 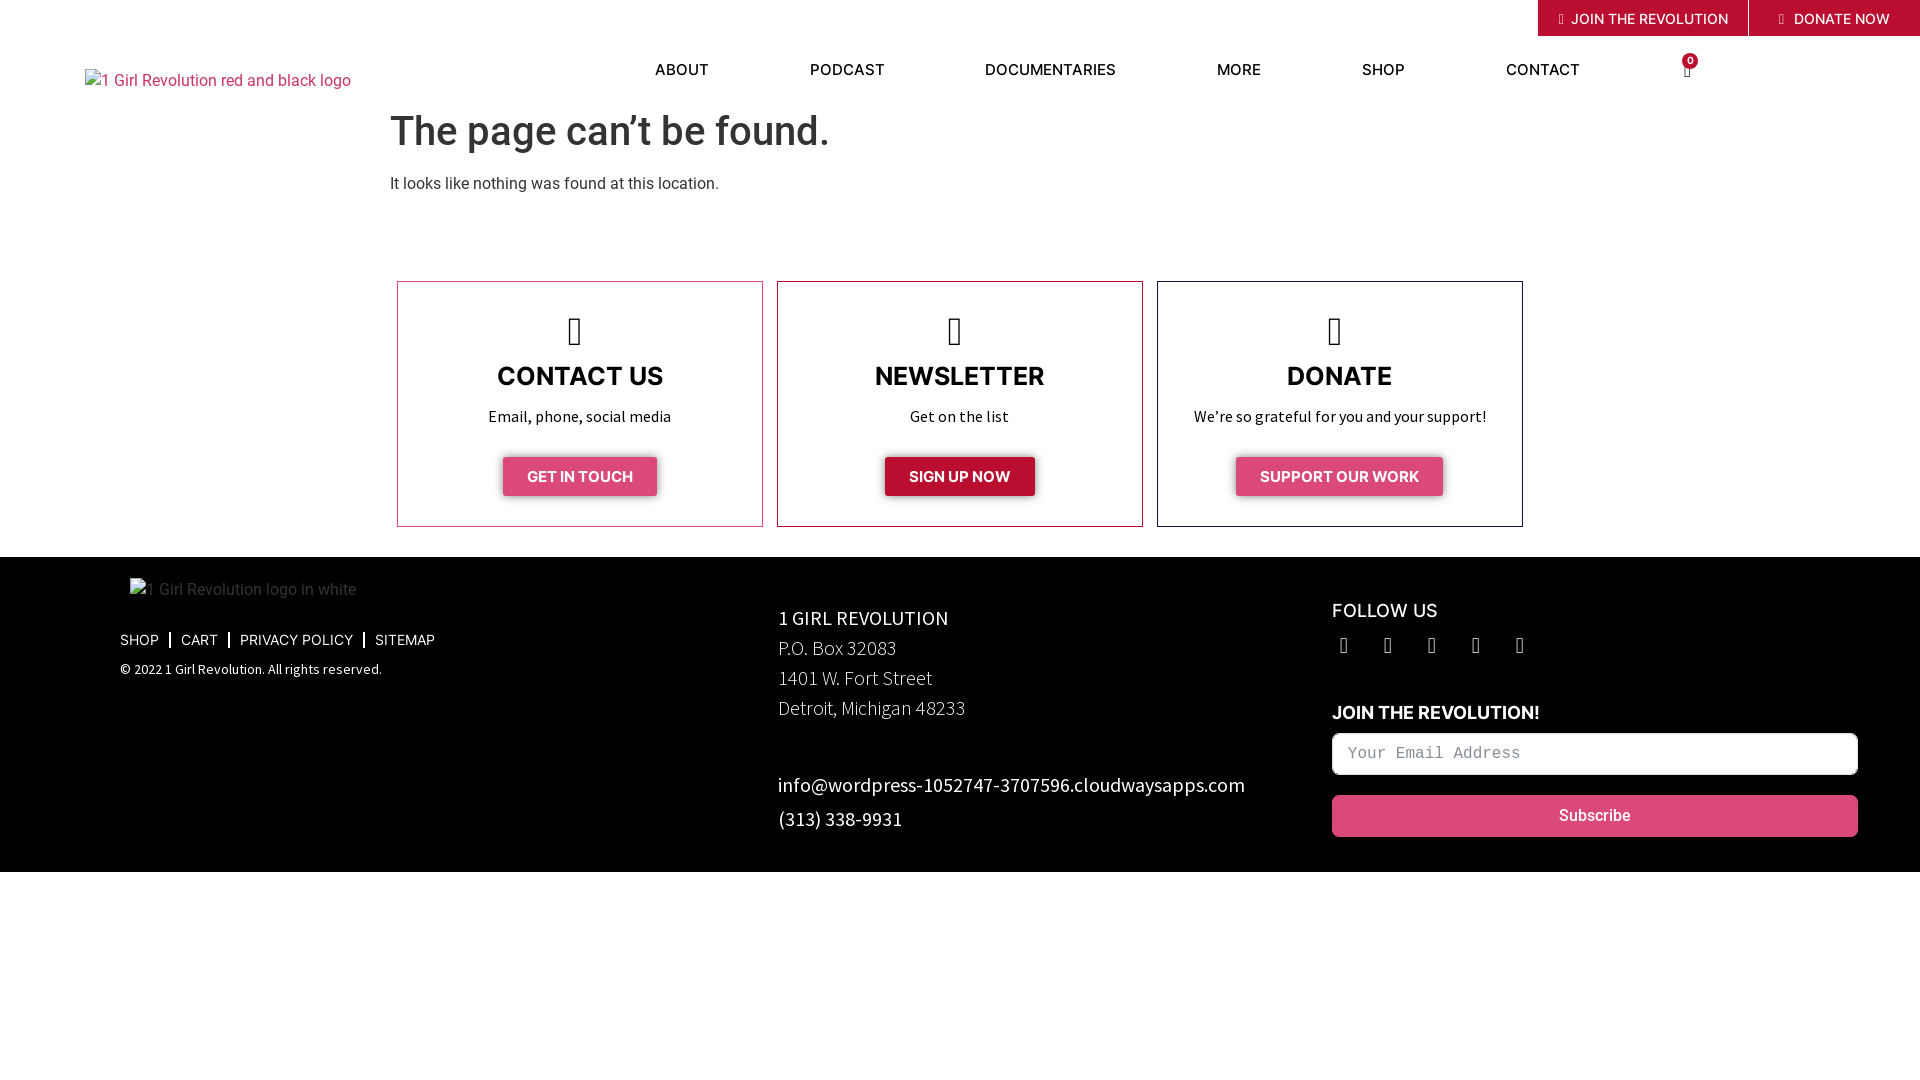 I want to click on SHOP, so click(x=140, y=640).